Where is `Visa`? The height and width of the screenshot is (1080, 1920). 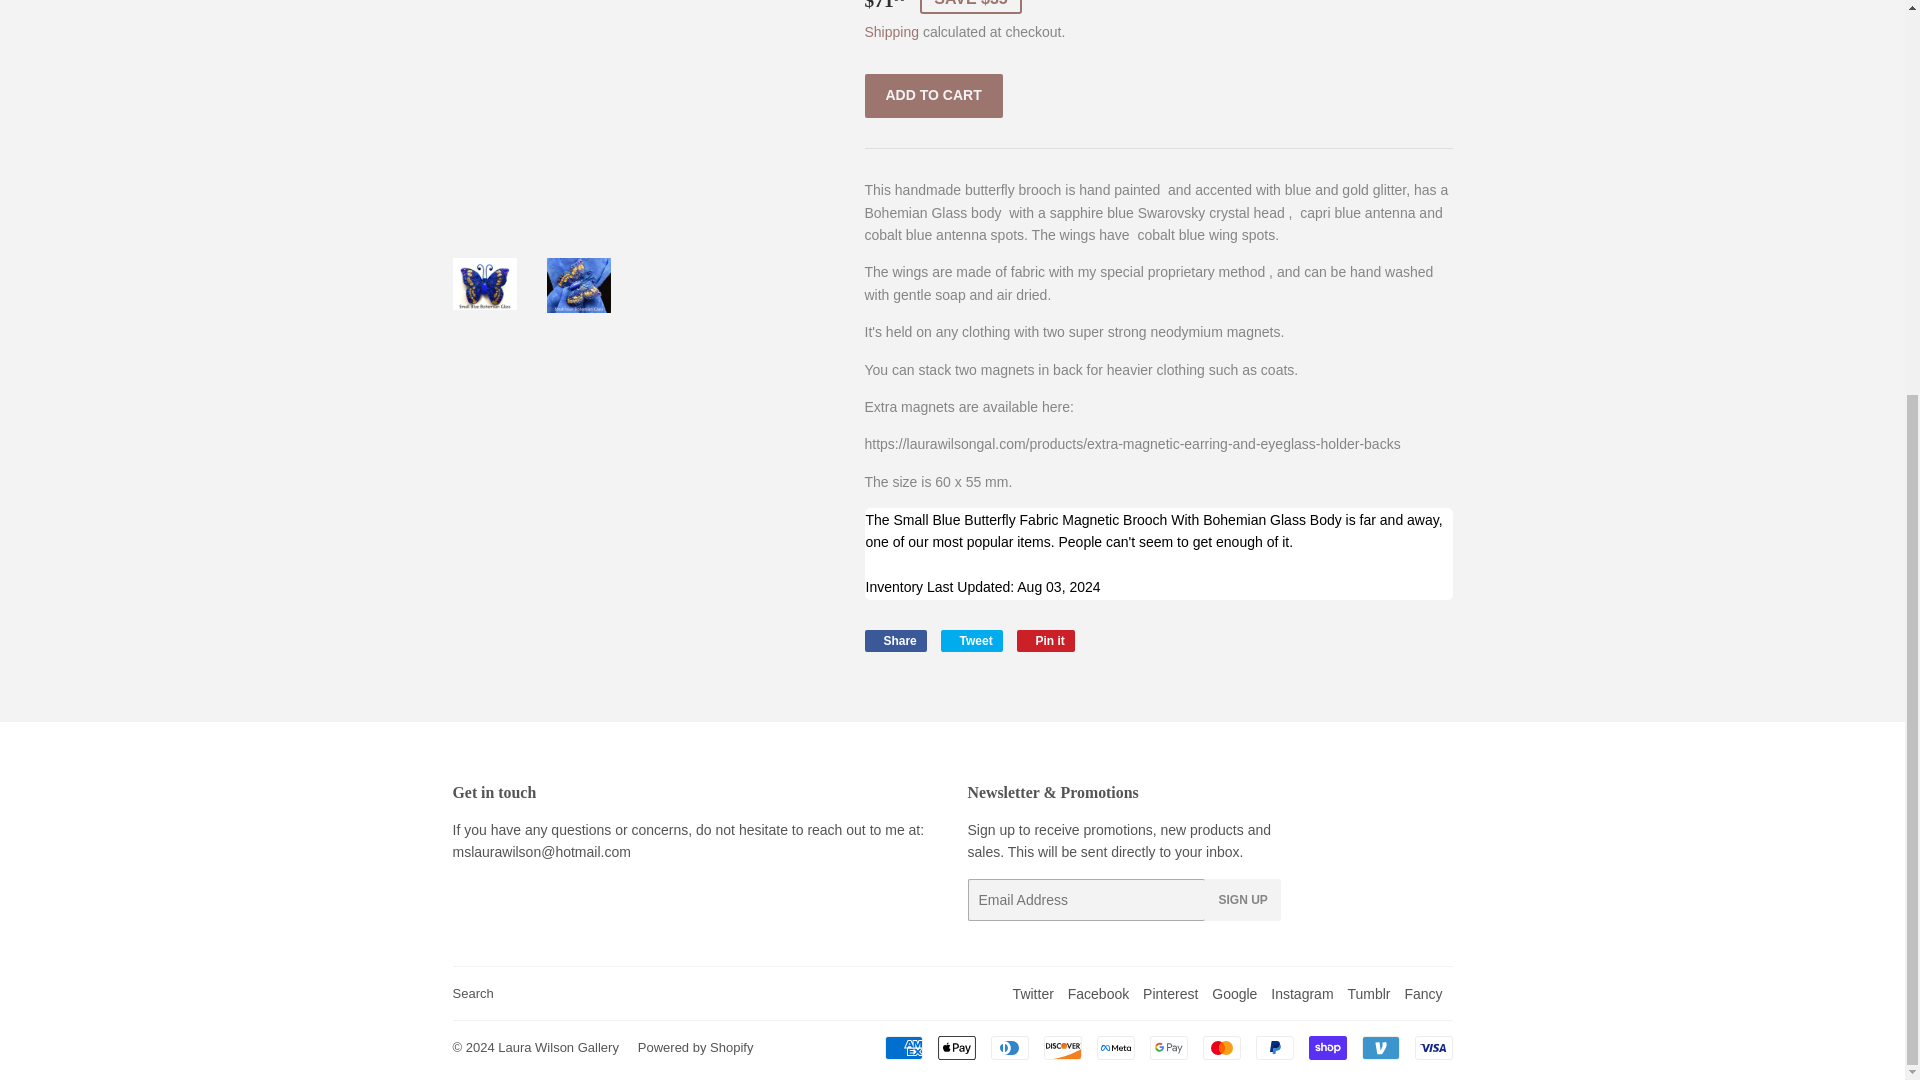 Visa is located at coordinates (1432, 1047).